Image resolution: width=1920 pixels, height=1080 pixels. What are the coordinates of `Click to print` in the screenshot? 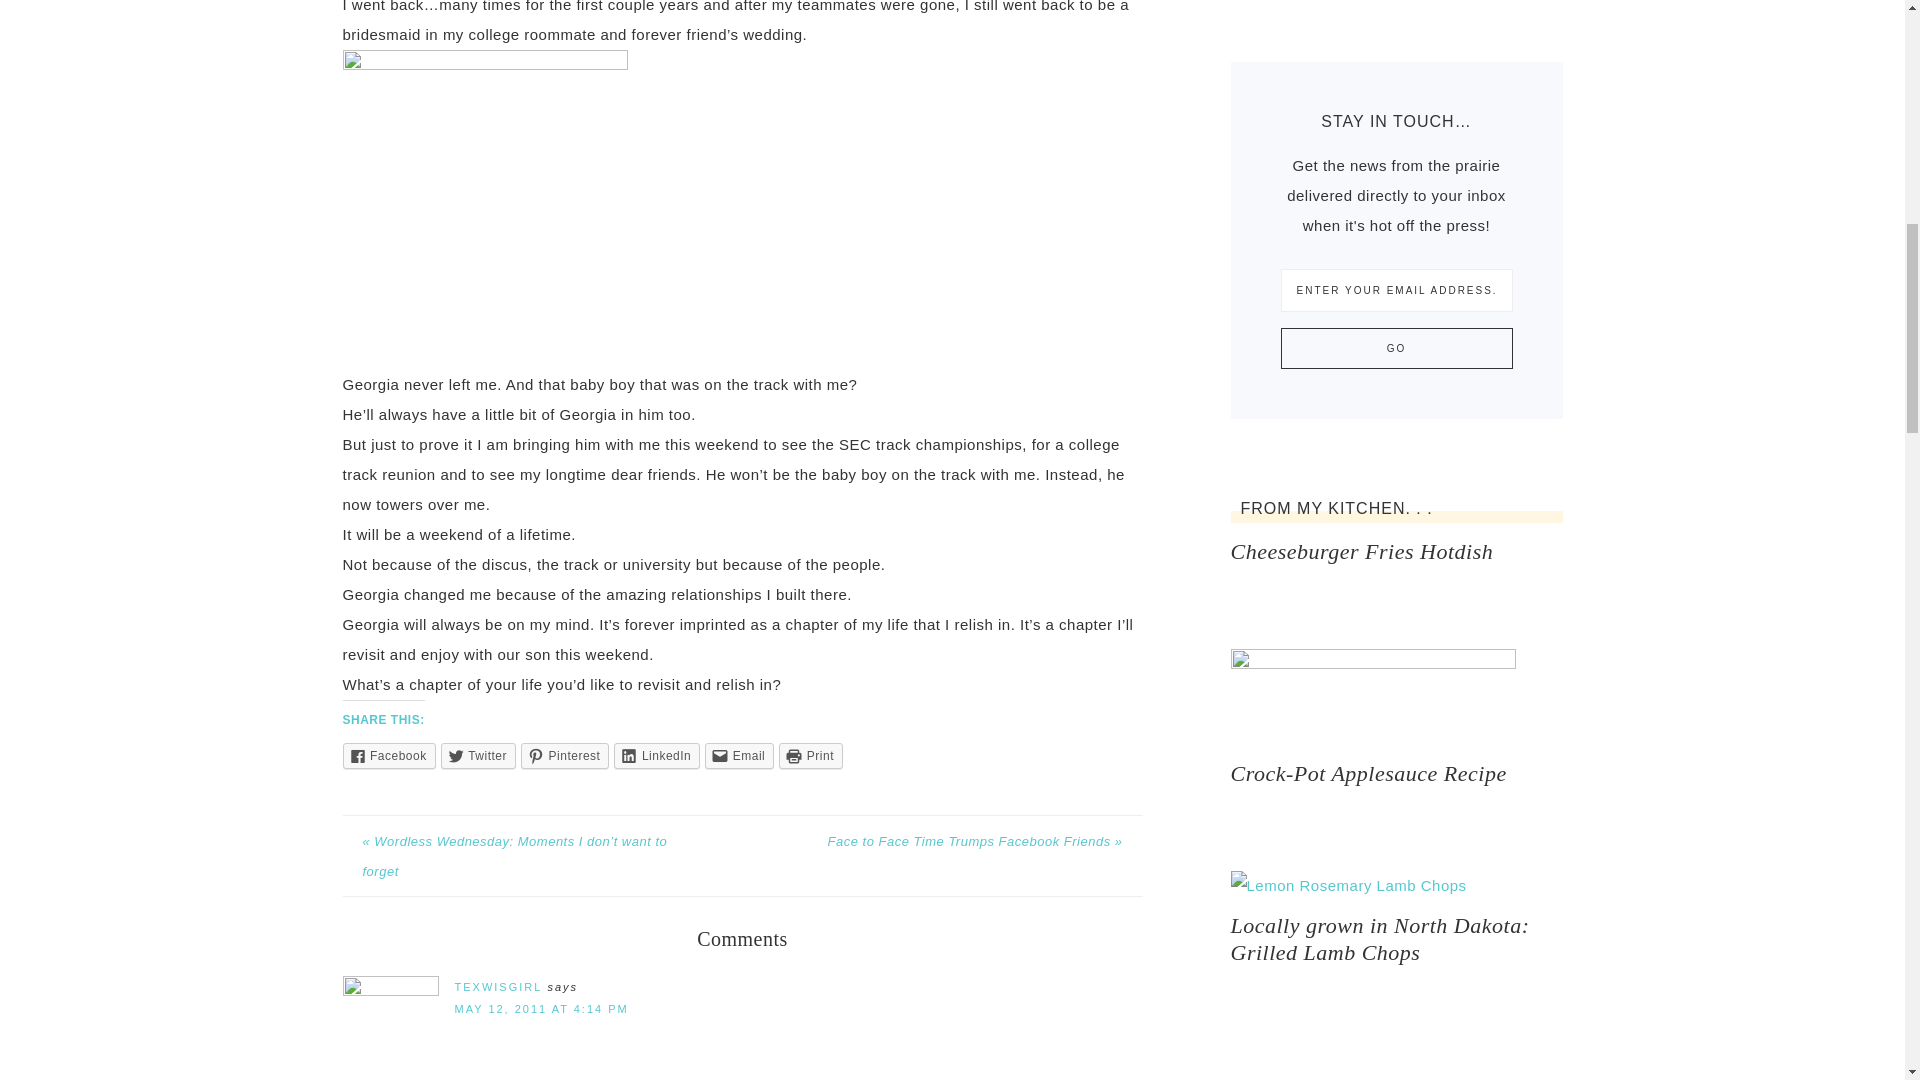 It's located at (810, 756).